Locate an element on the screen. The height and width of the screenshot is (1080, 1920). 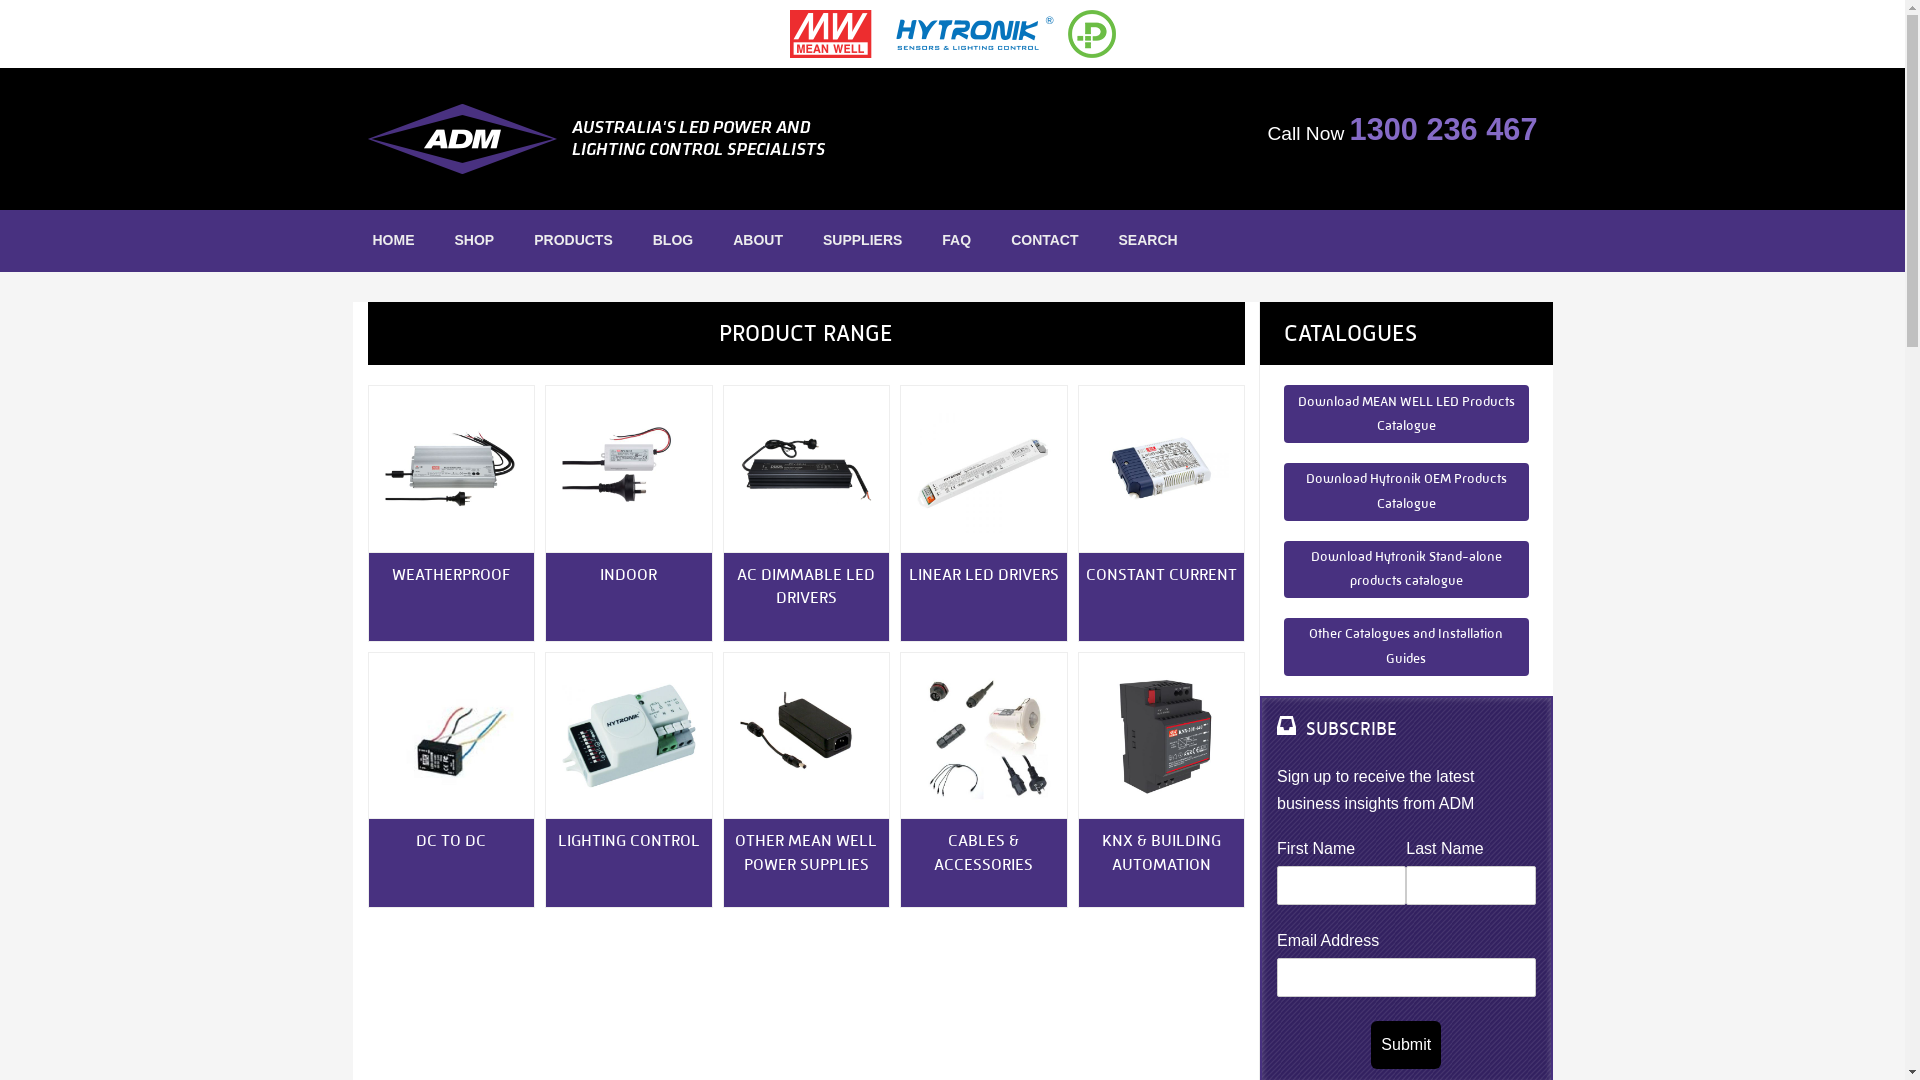
MEAN WELL Weather Proof LED Drivers is located at coordinates (468, 486).